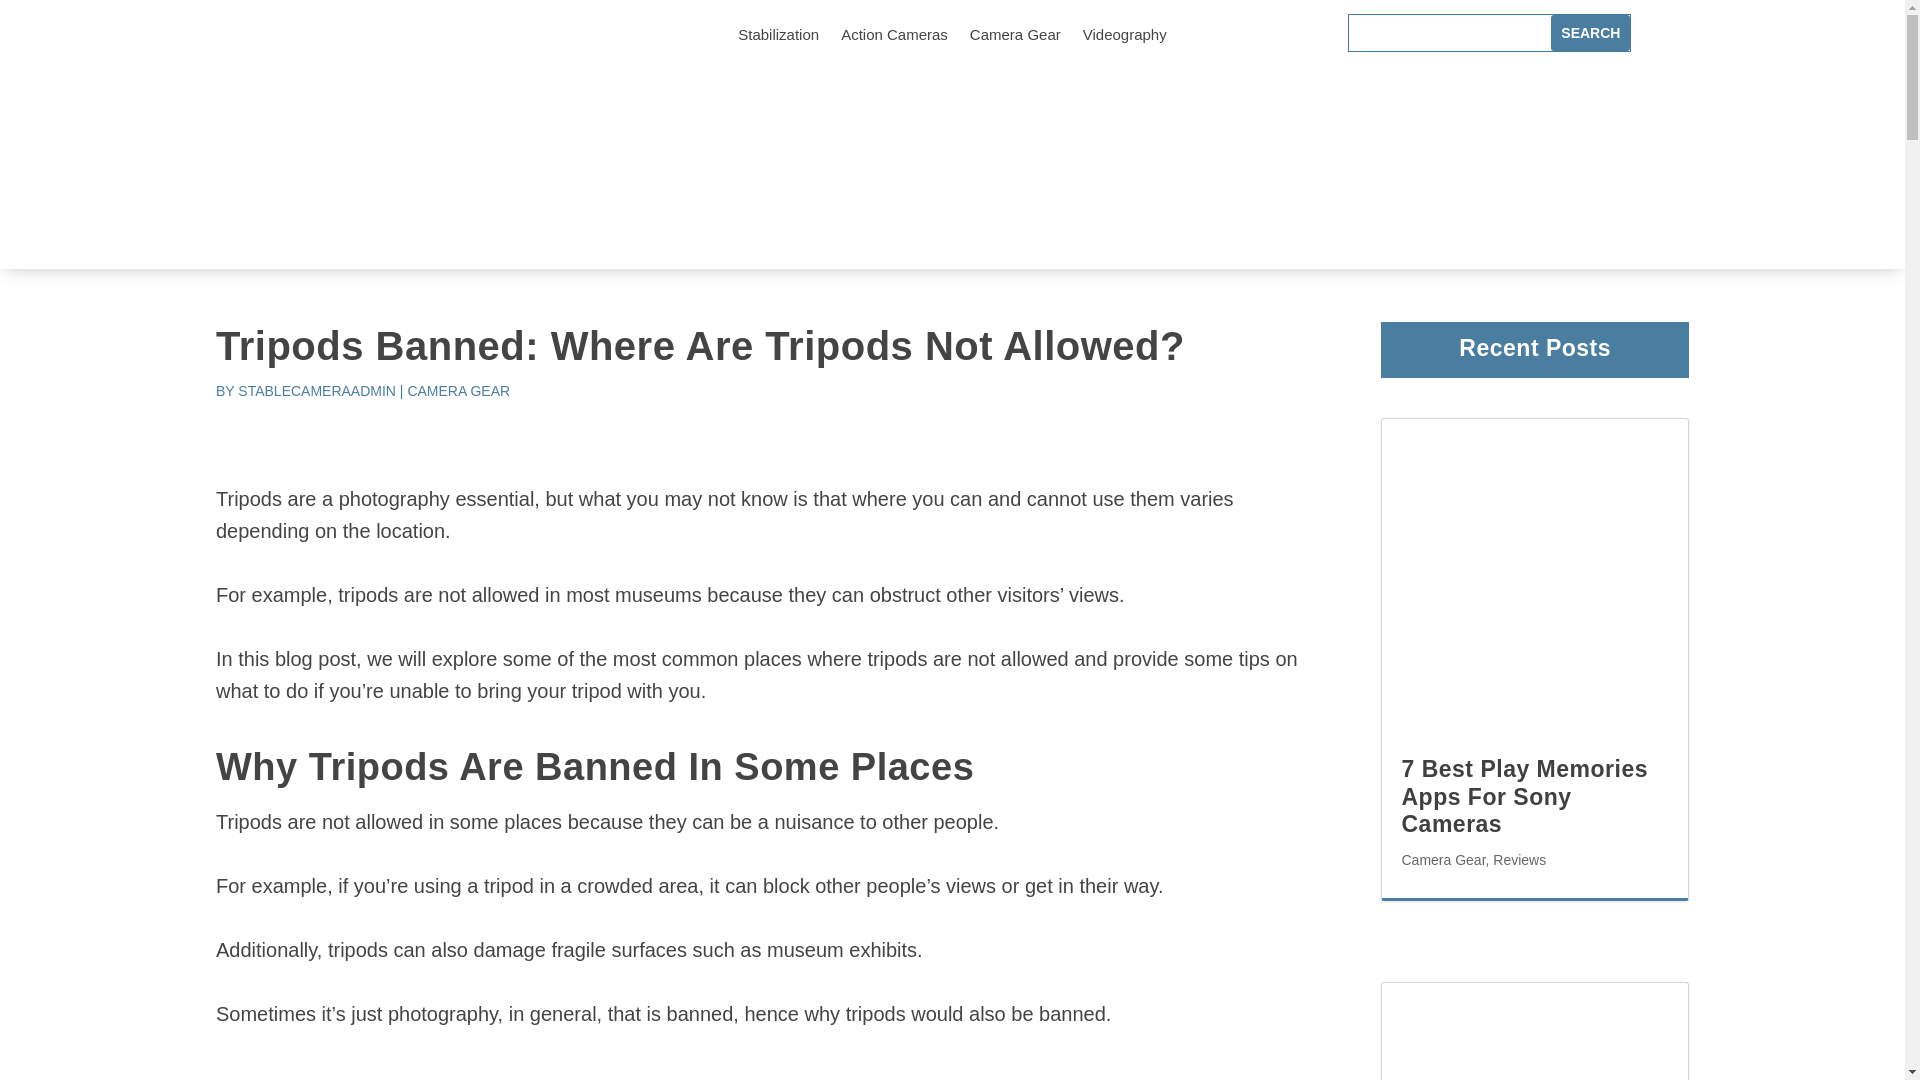  Describe the element at coordinates (1442, 860) in the screenshot. I see `Camera Gear` at that location.